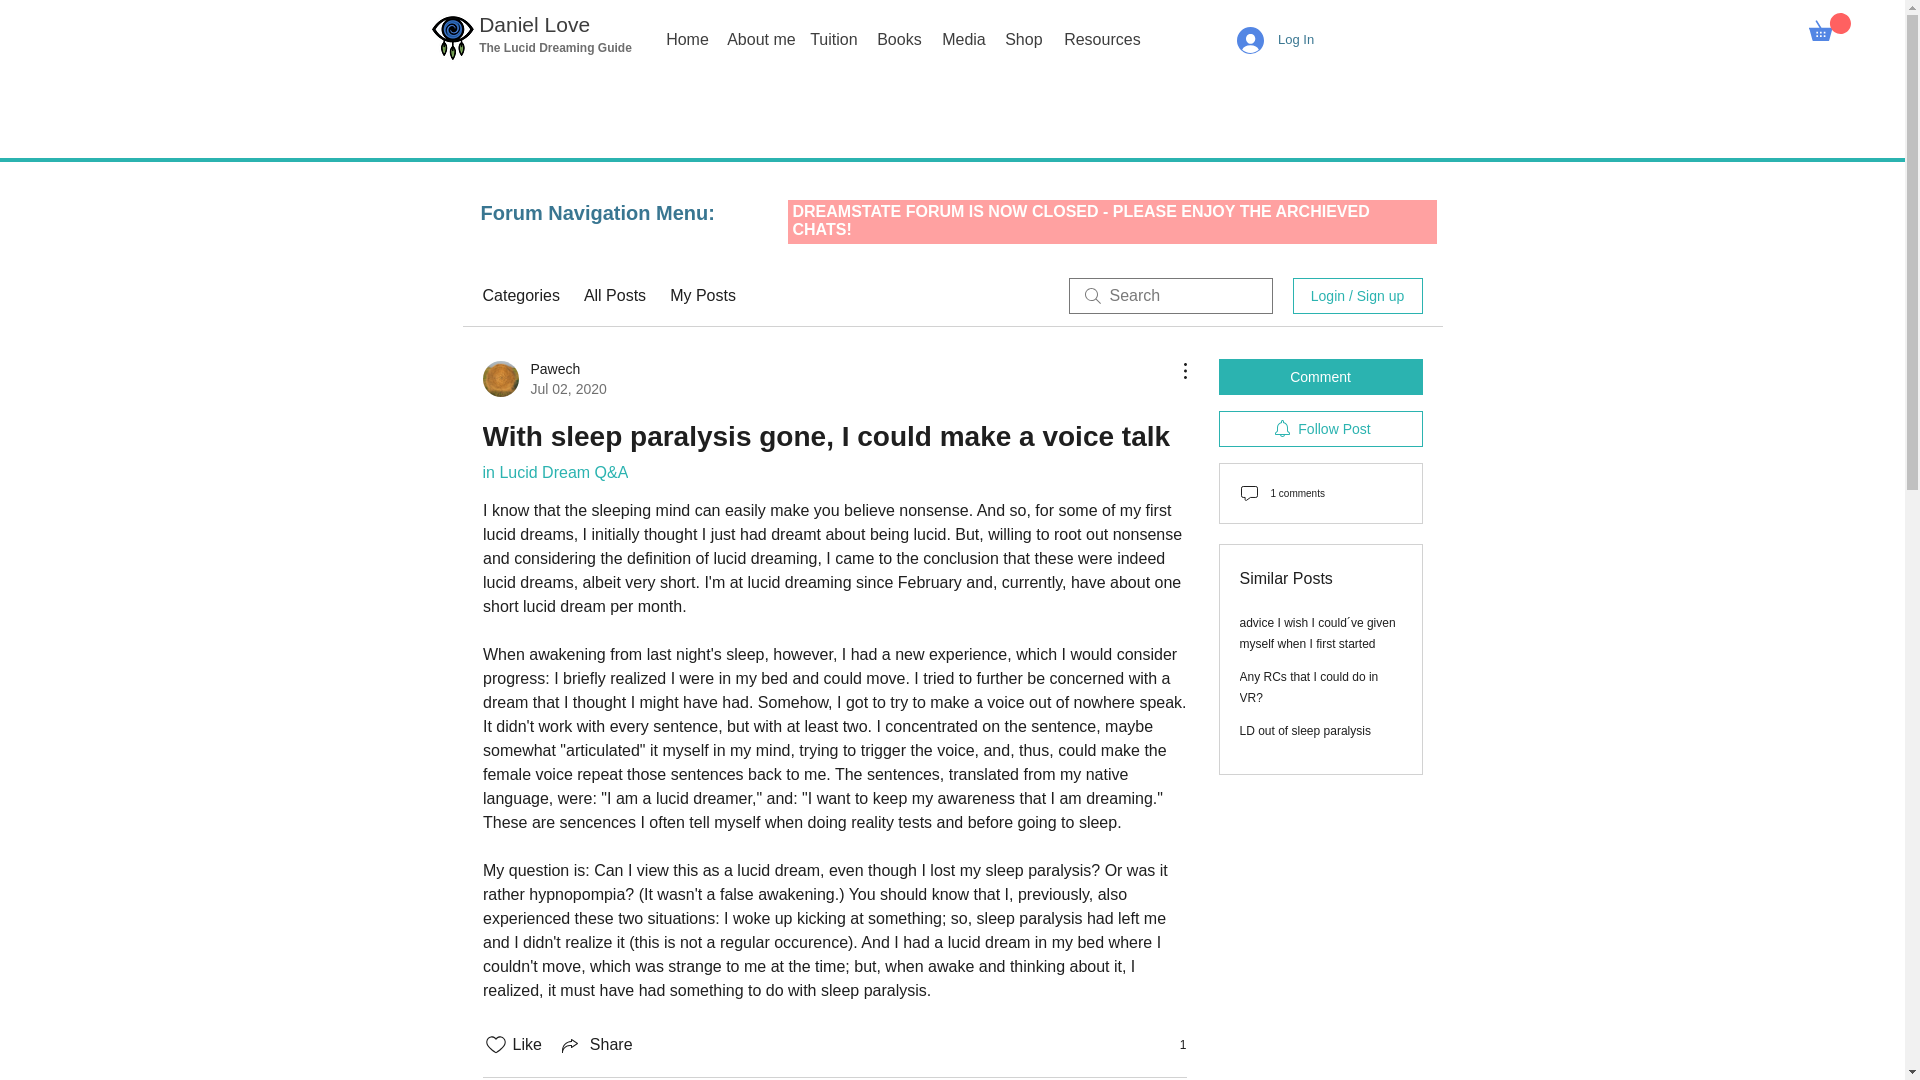  Describe the element at coordinates (1320, 376) in the screenshot. I see `Comment` at that location.